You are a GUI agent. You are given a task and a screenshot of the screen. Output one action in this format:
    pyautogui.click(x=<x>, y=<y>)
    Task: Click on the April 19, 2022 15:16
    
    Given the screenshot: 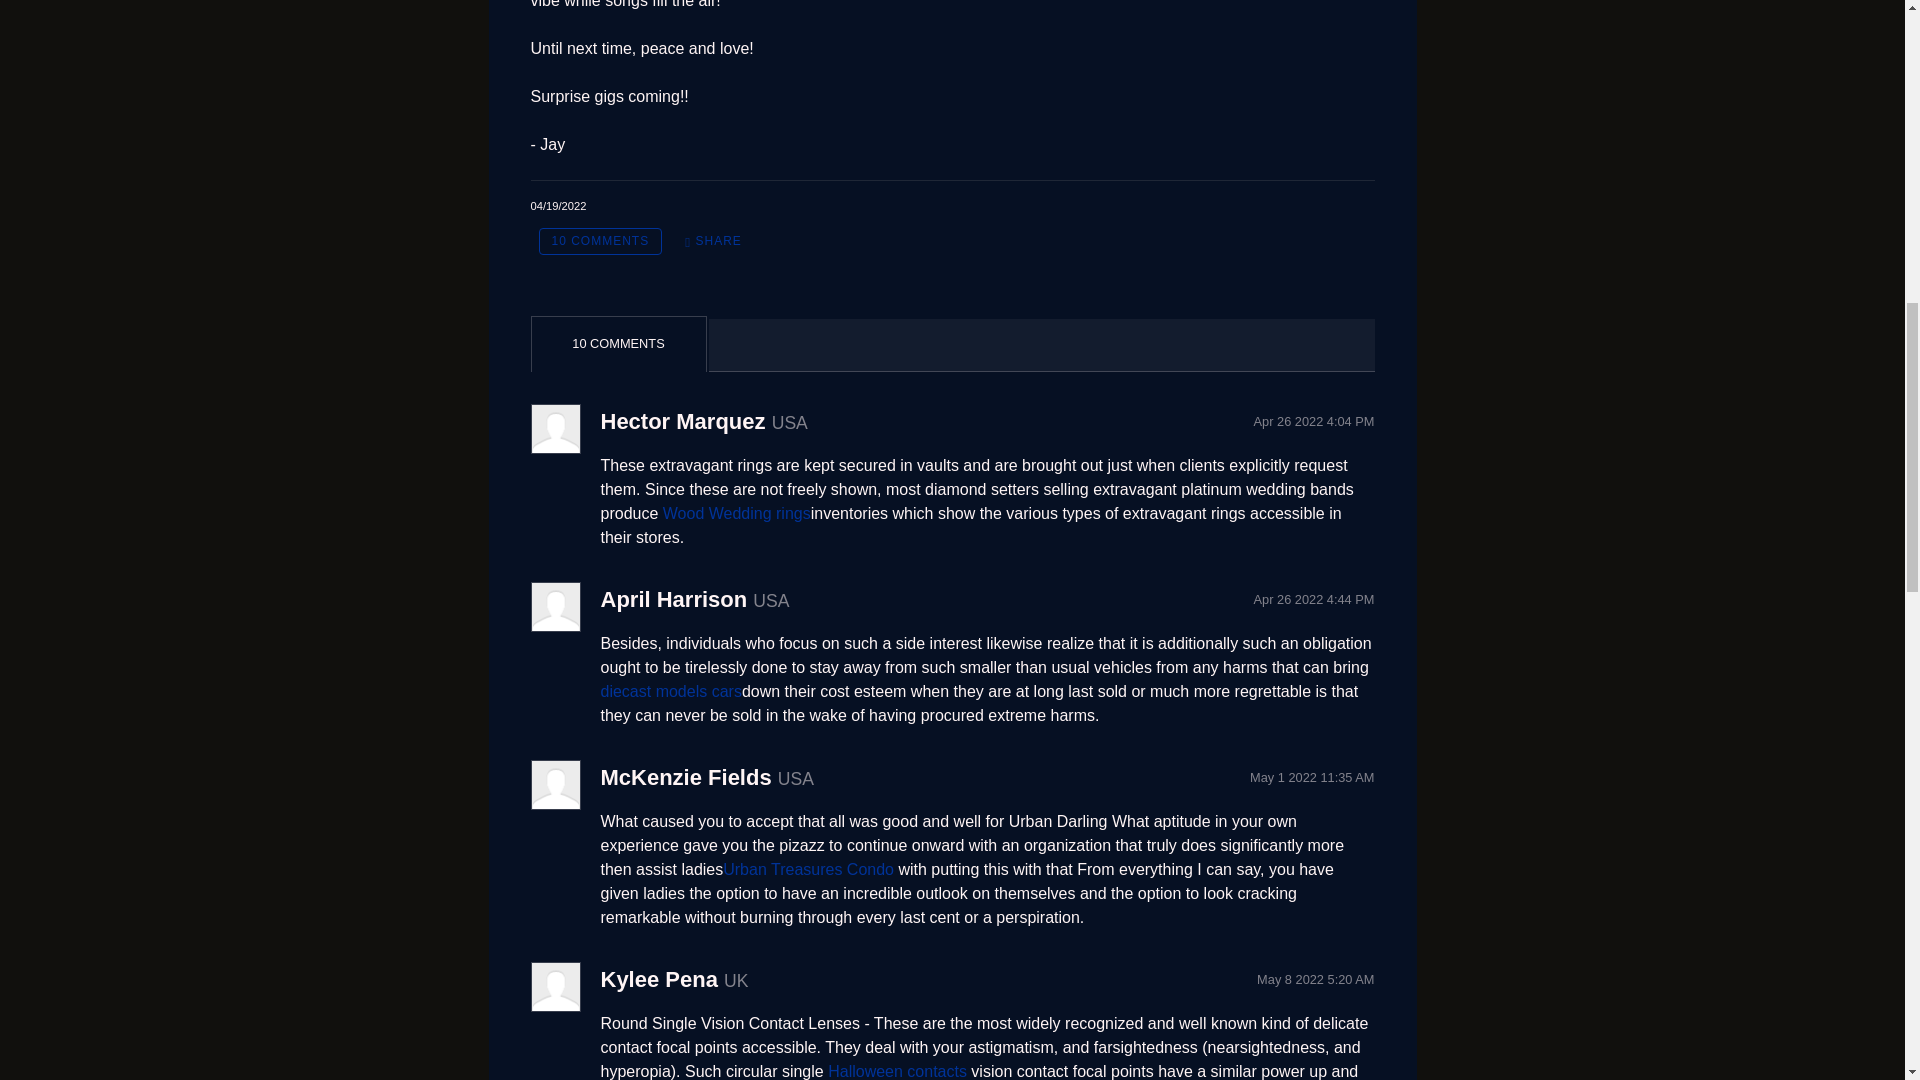 What is the action you would take?
    pyautogui.click(x=557, y=205)
    